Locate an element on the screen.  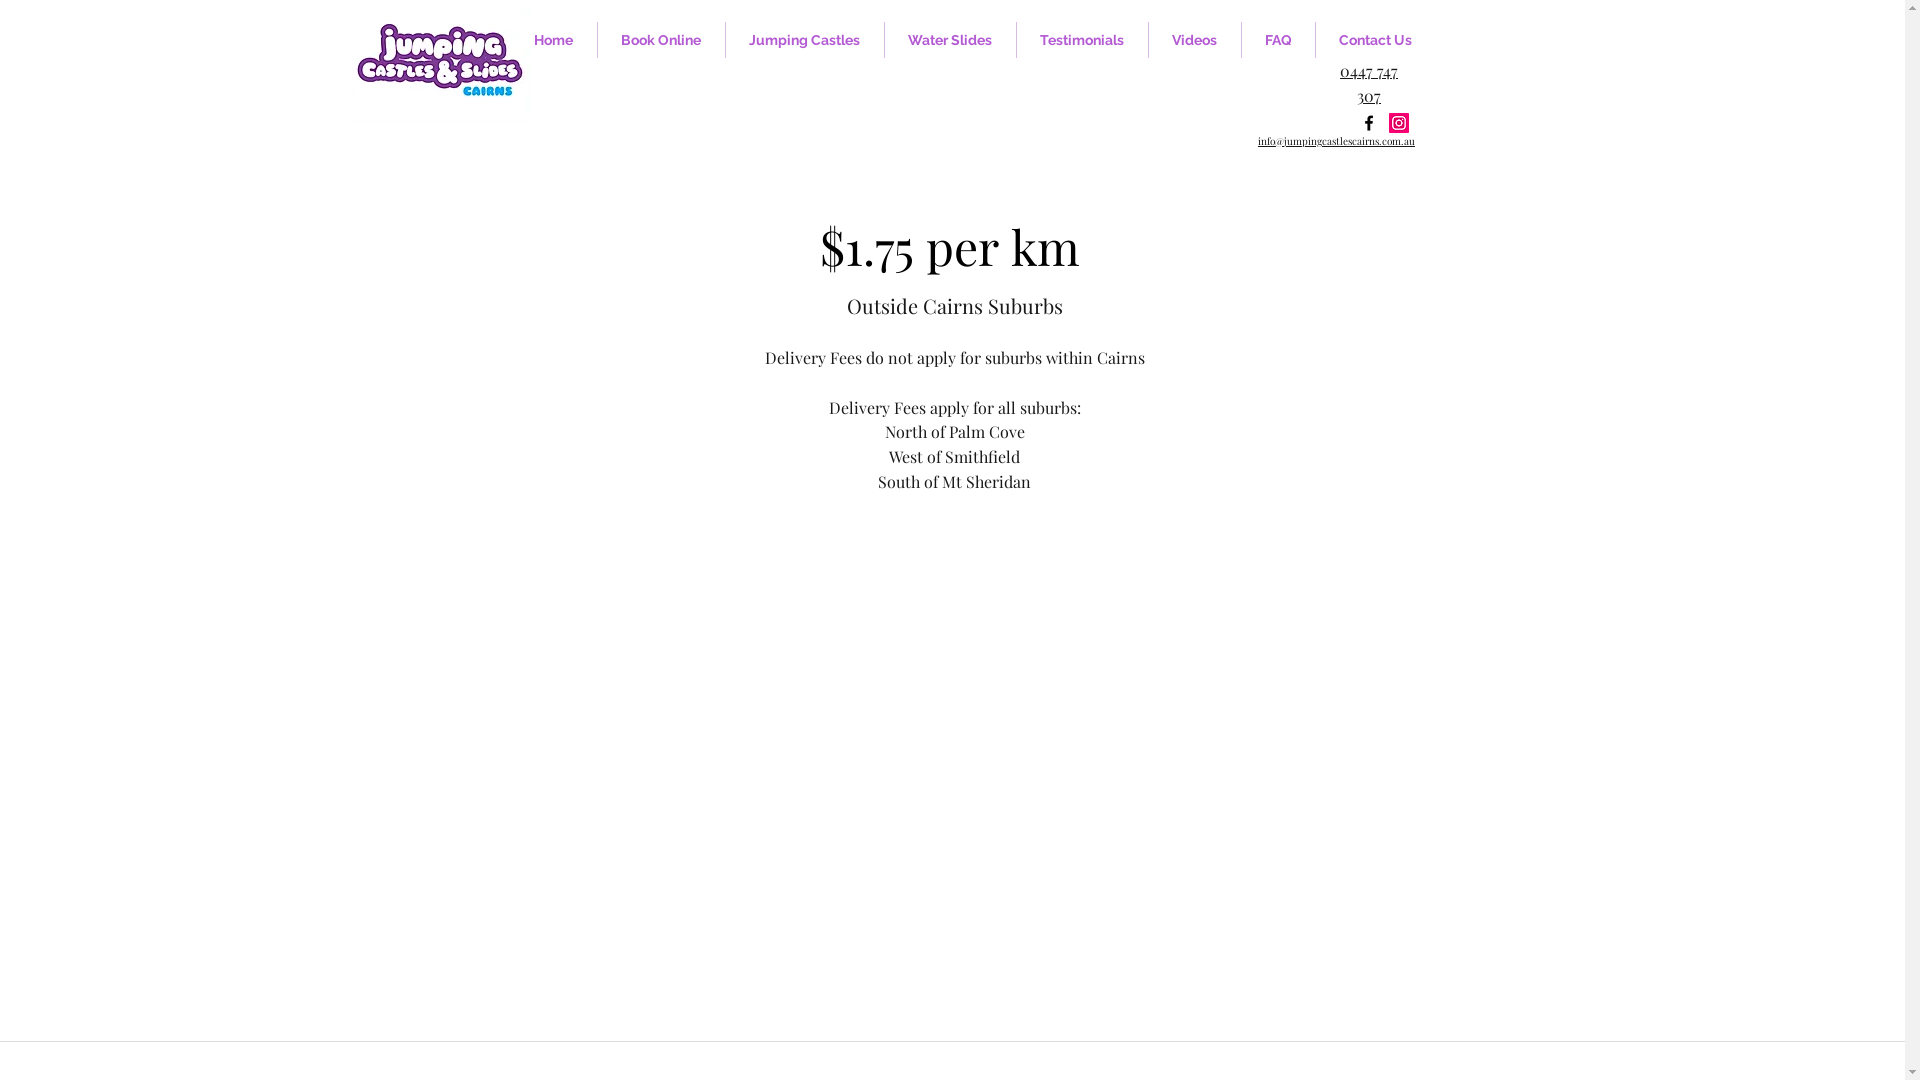
info@jumpingcastlescairns.com.au is located at coordinates (1336, 141).